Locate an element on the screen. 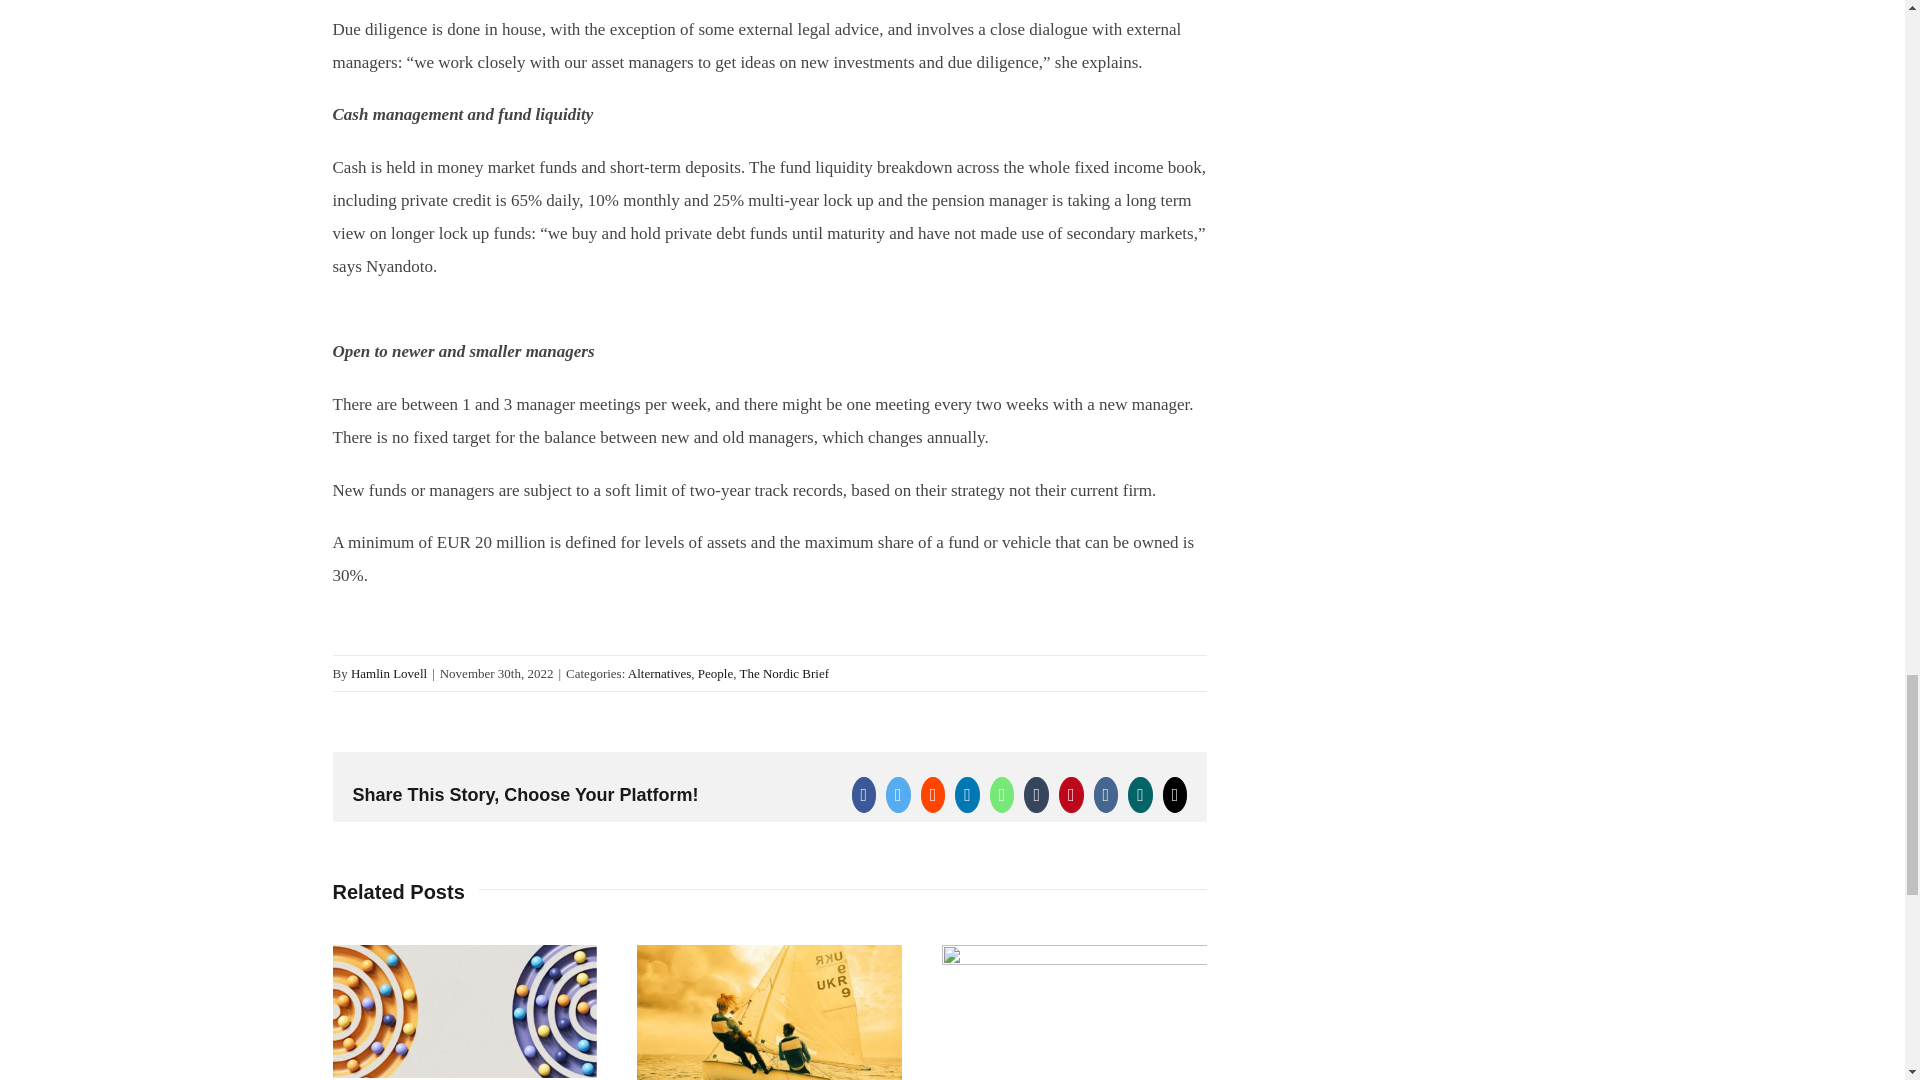  The Nordic Brief is located at coordinates (784, 674).